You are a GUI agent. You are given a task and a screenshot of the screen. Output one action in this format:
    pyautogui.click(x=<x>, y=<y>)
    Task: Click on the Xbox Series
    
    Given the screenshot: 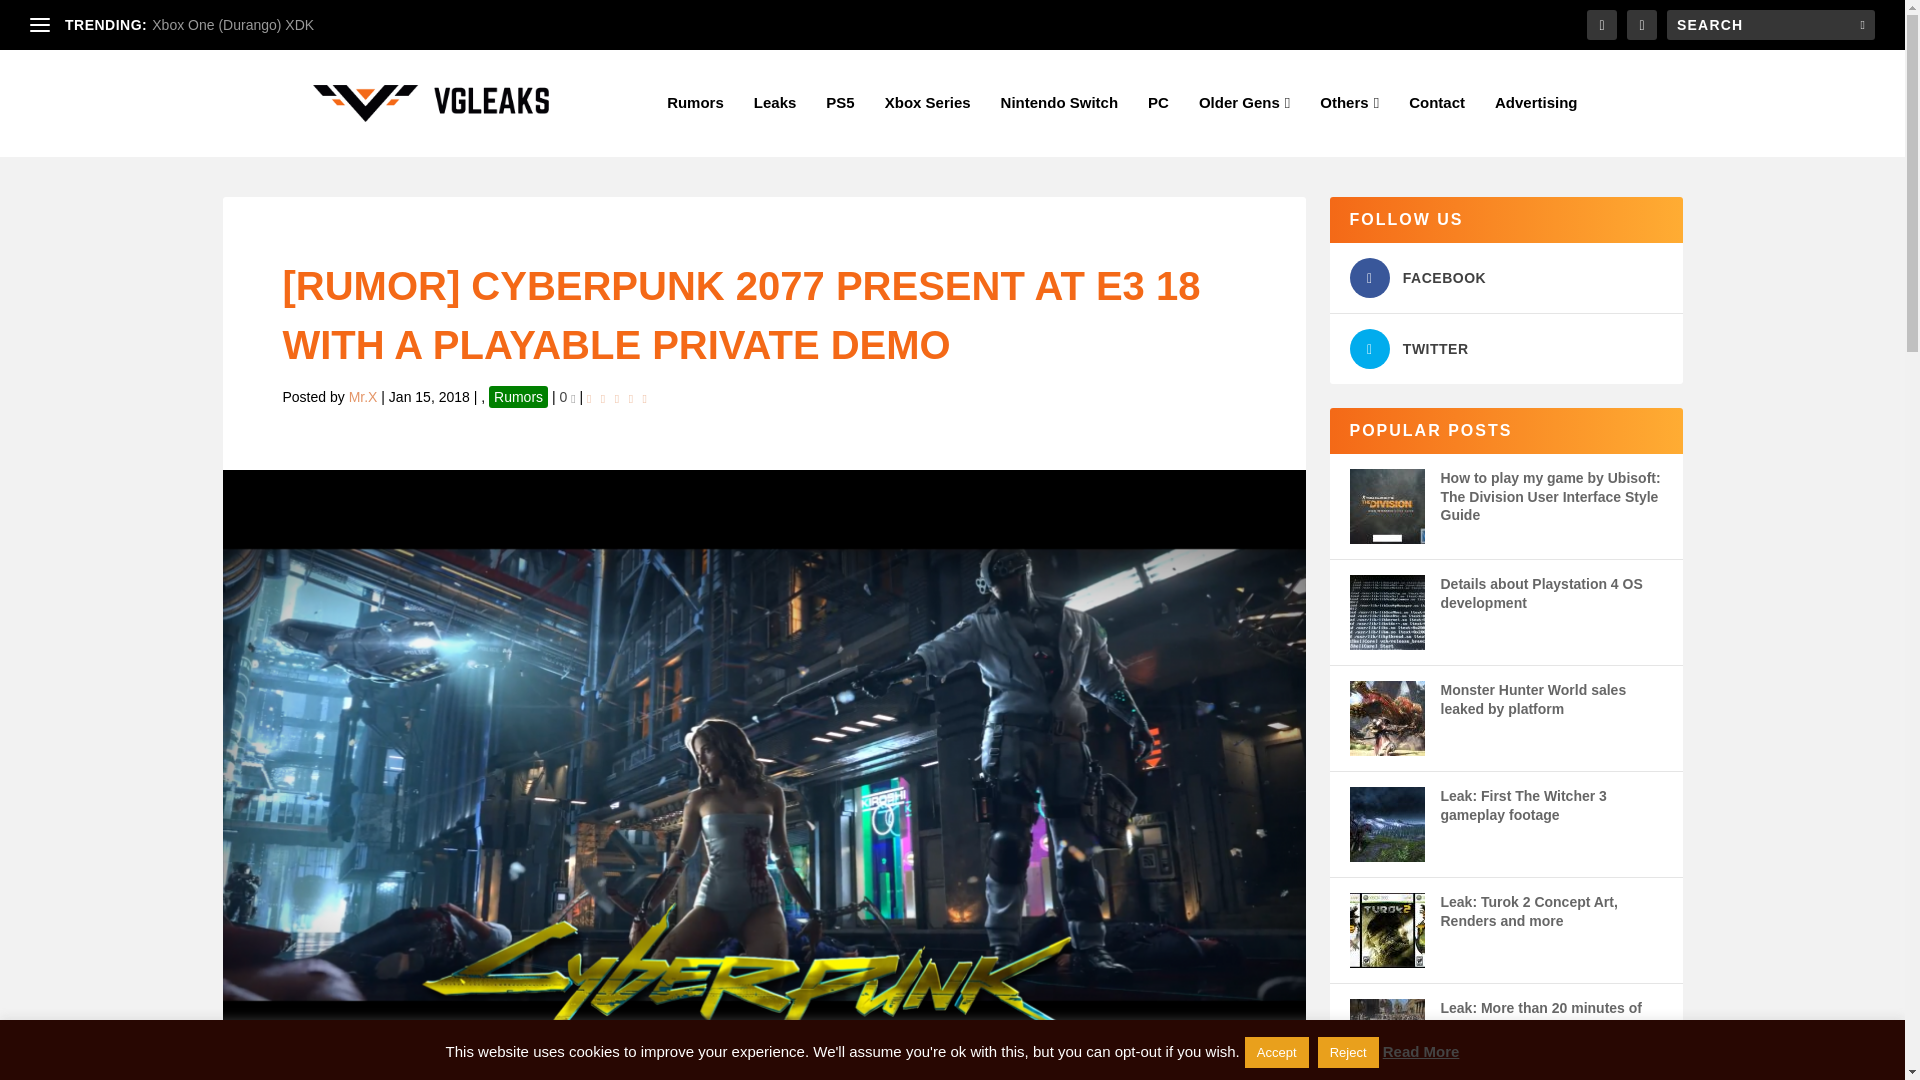 What is the action you would take?
    pyautogui.click(x=928, y=126)
    